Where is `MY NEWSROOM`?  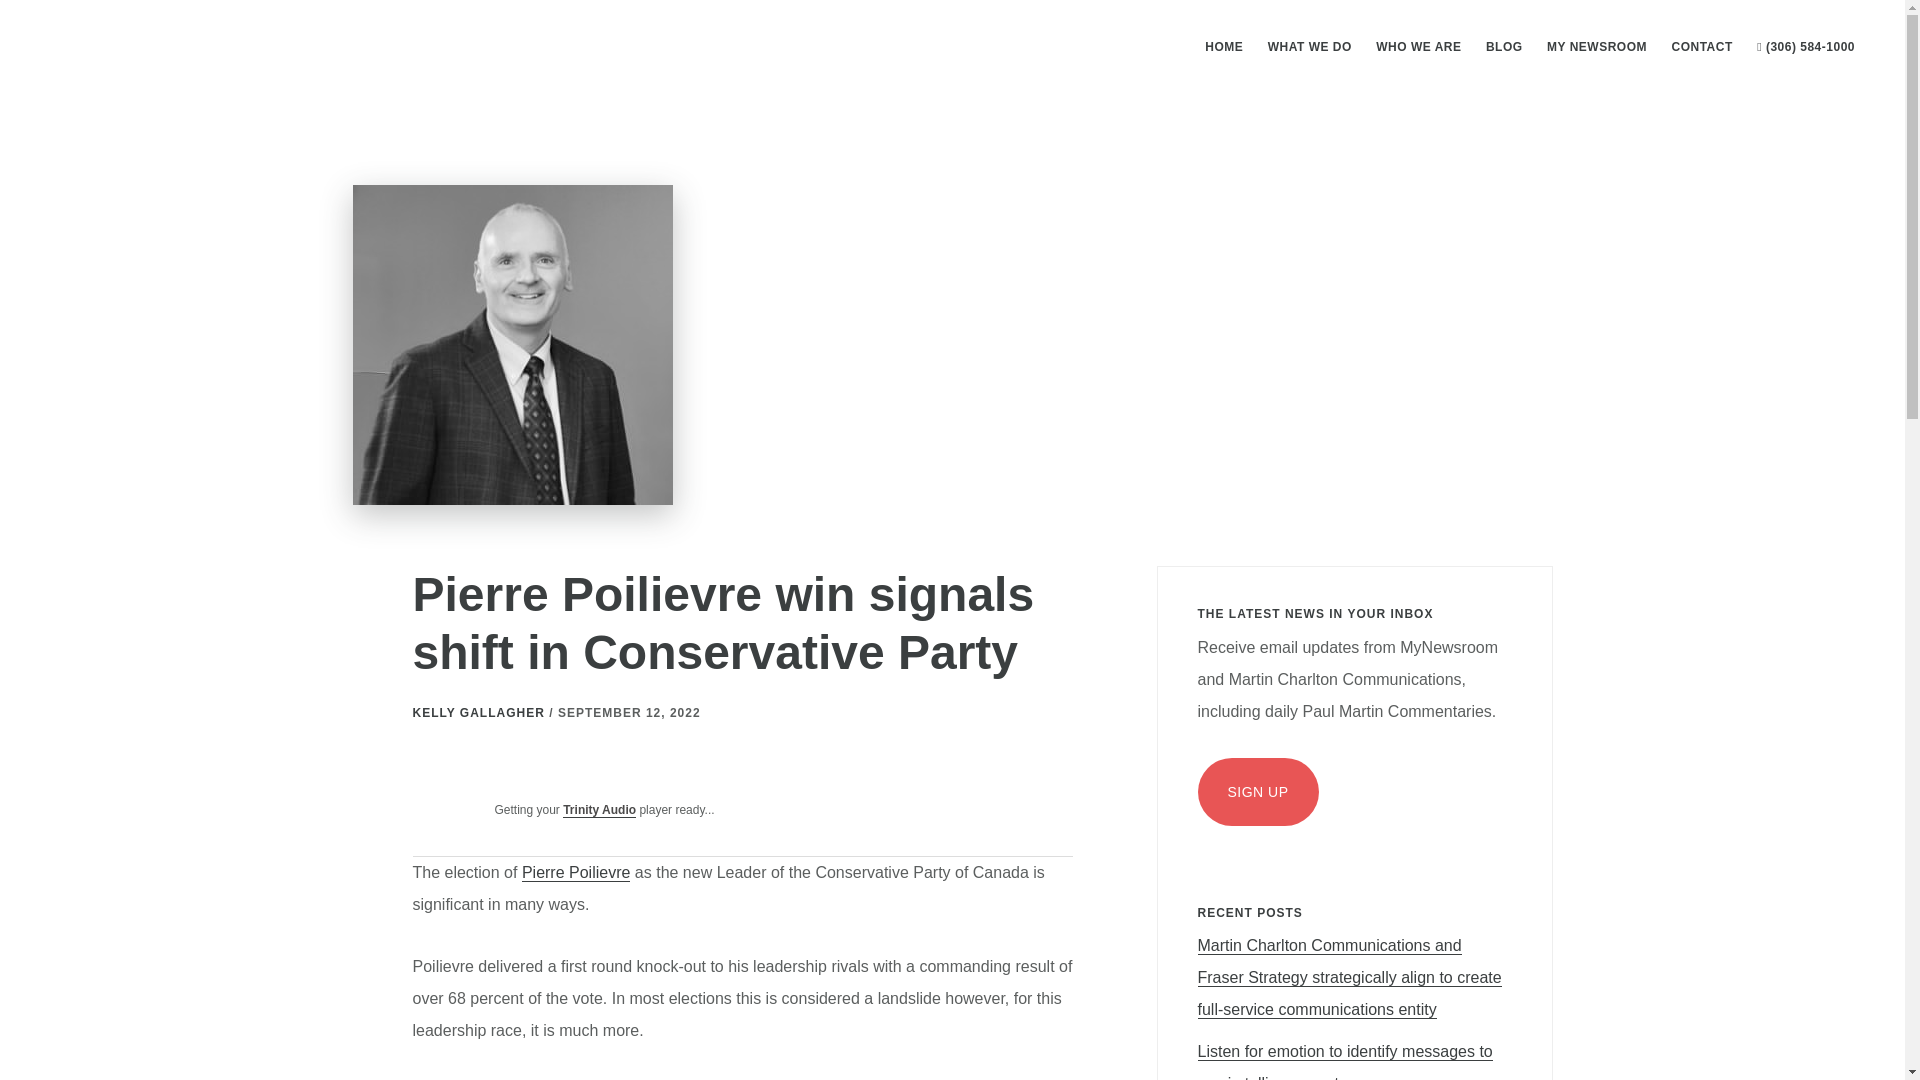
MY NEWSROOM is located at coordinates (1596, 46).